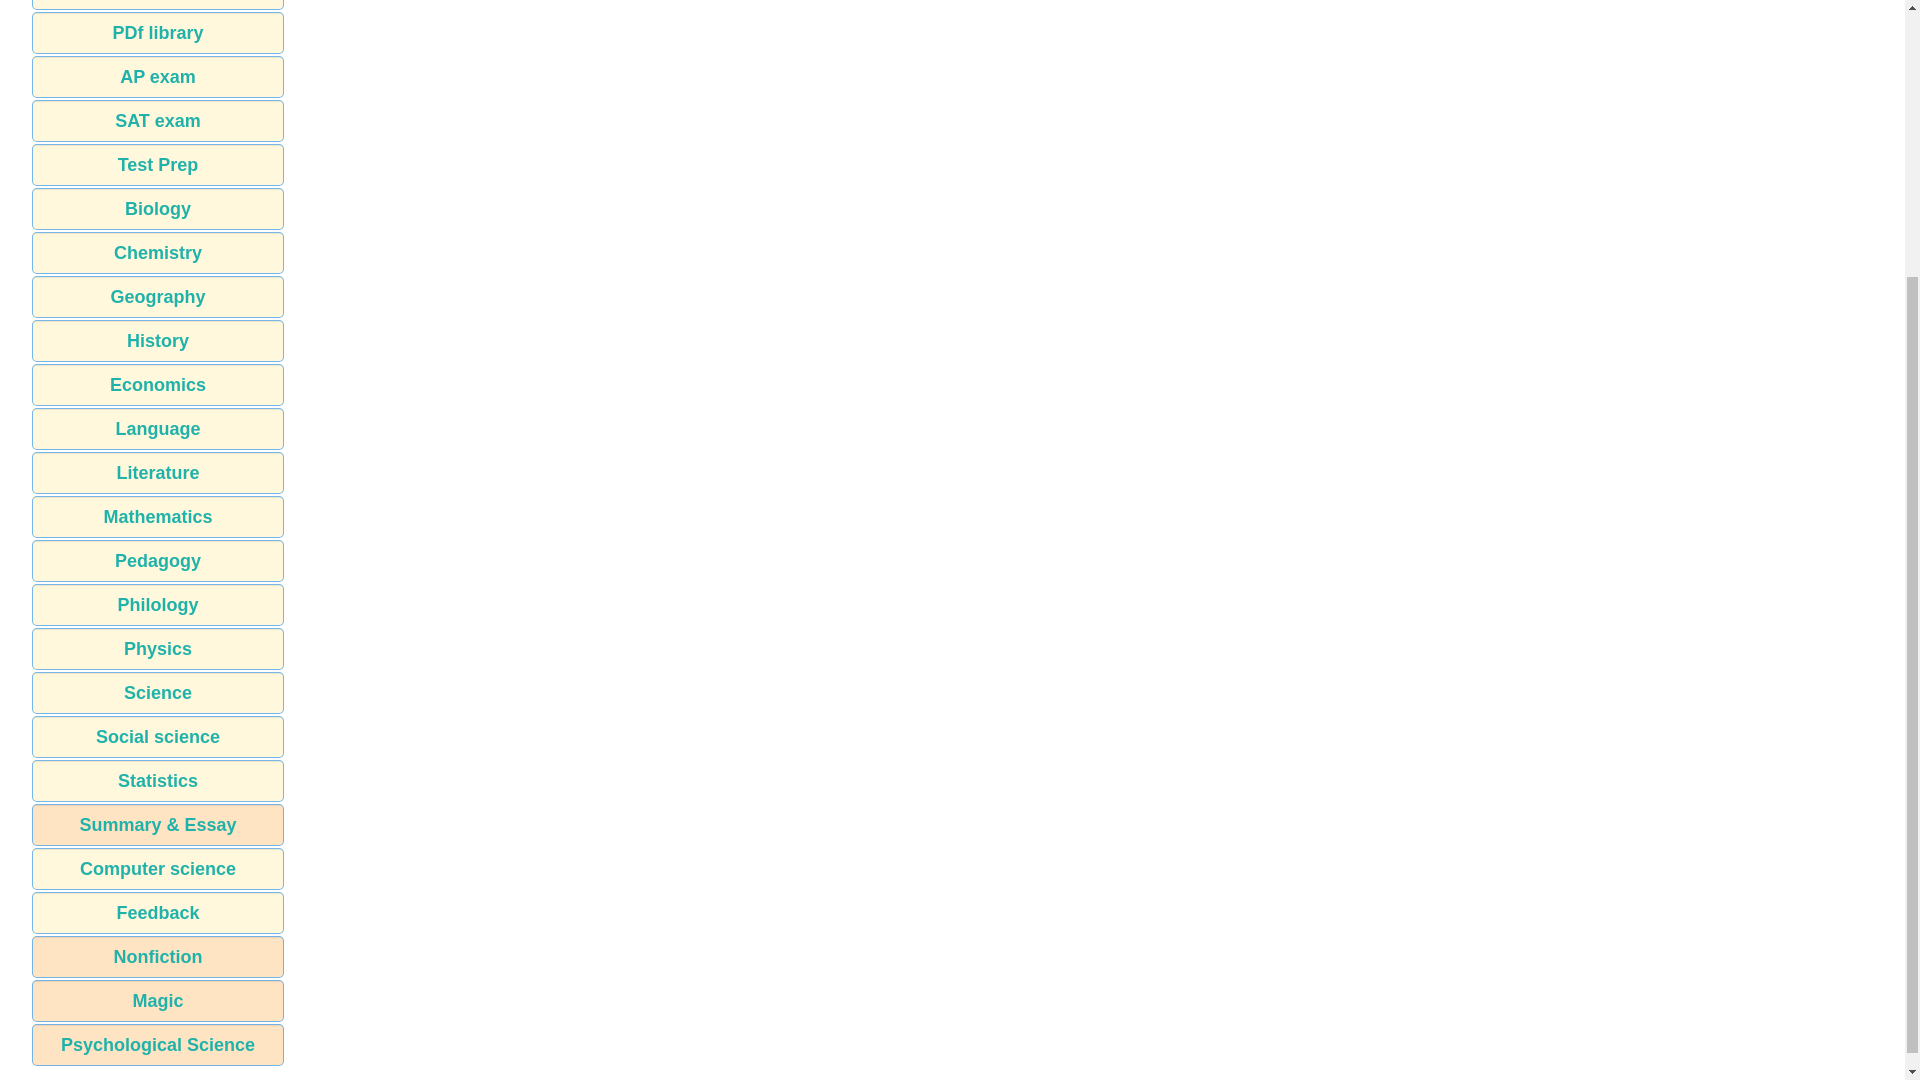  I want to click on Social science, so click(158, 737).